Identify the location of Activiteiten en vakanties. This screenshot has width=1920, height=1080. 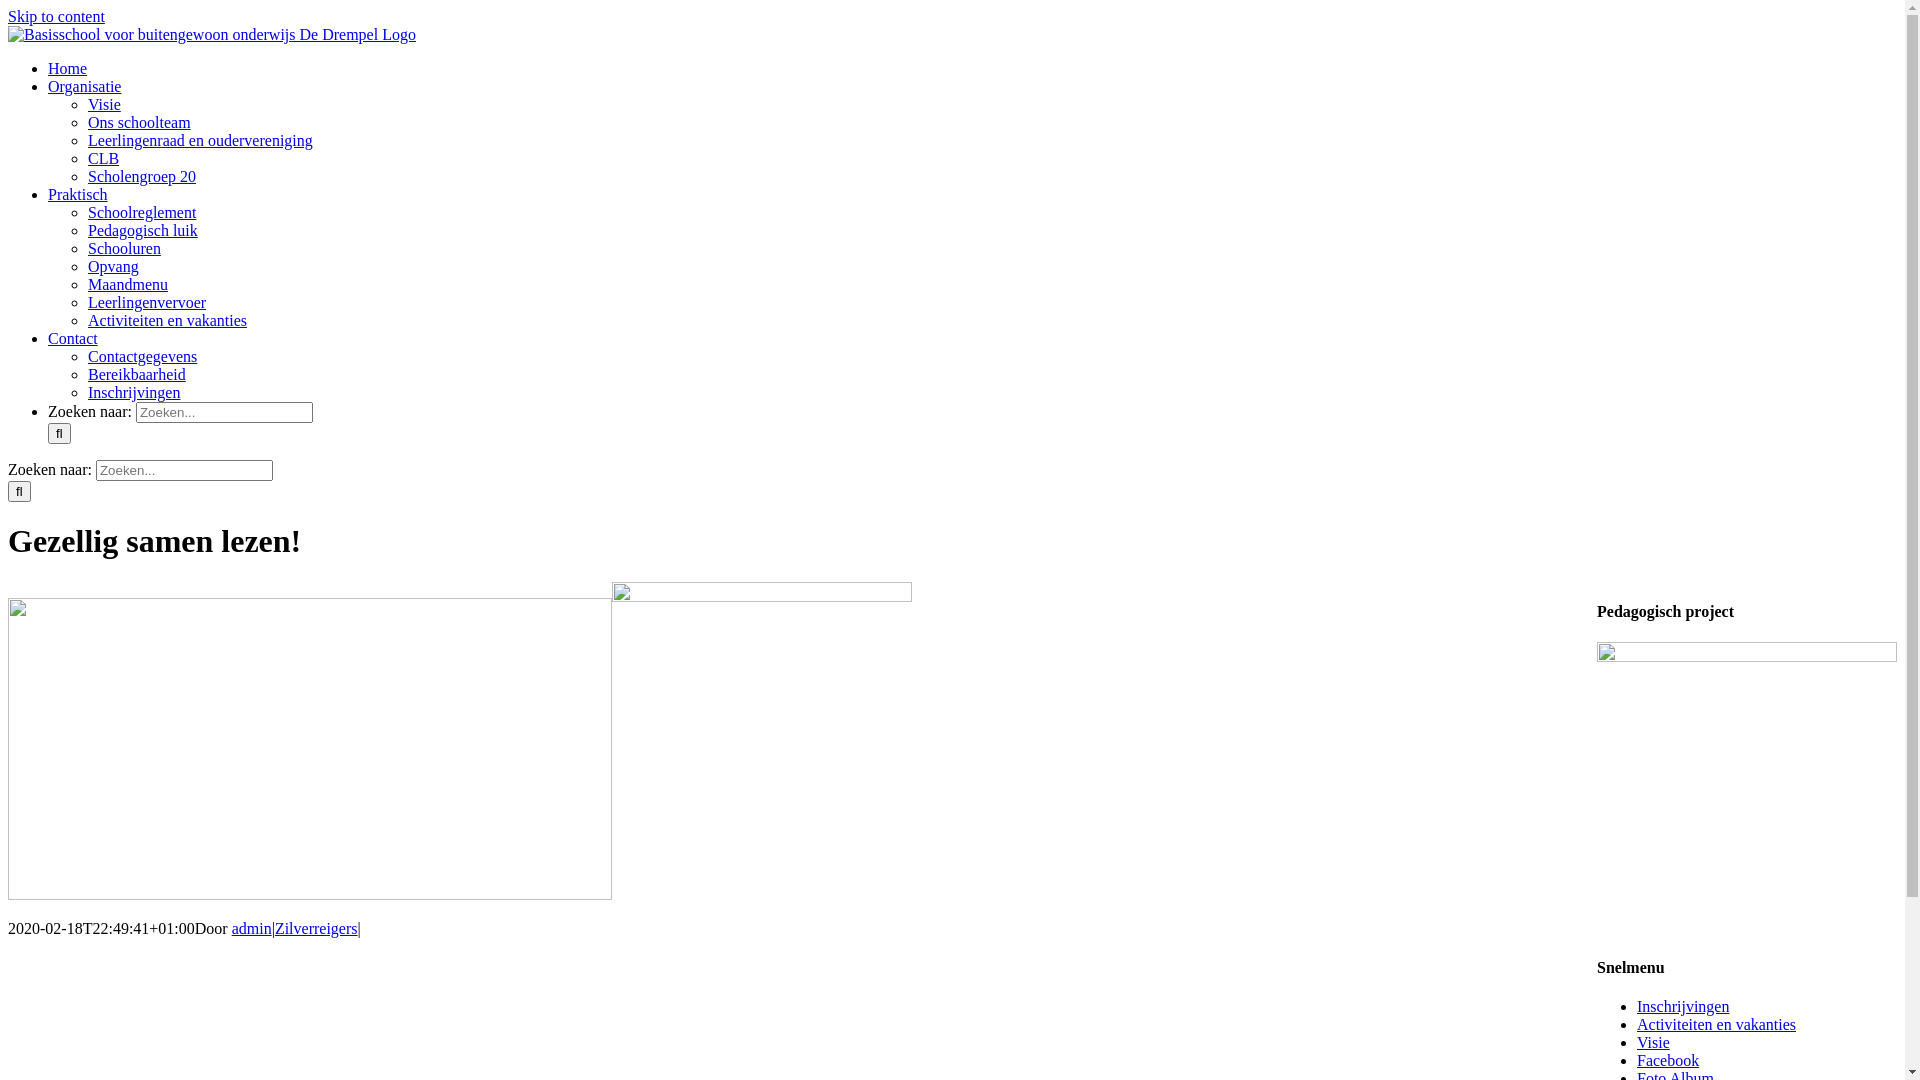
(167, 320).